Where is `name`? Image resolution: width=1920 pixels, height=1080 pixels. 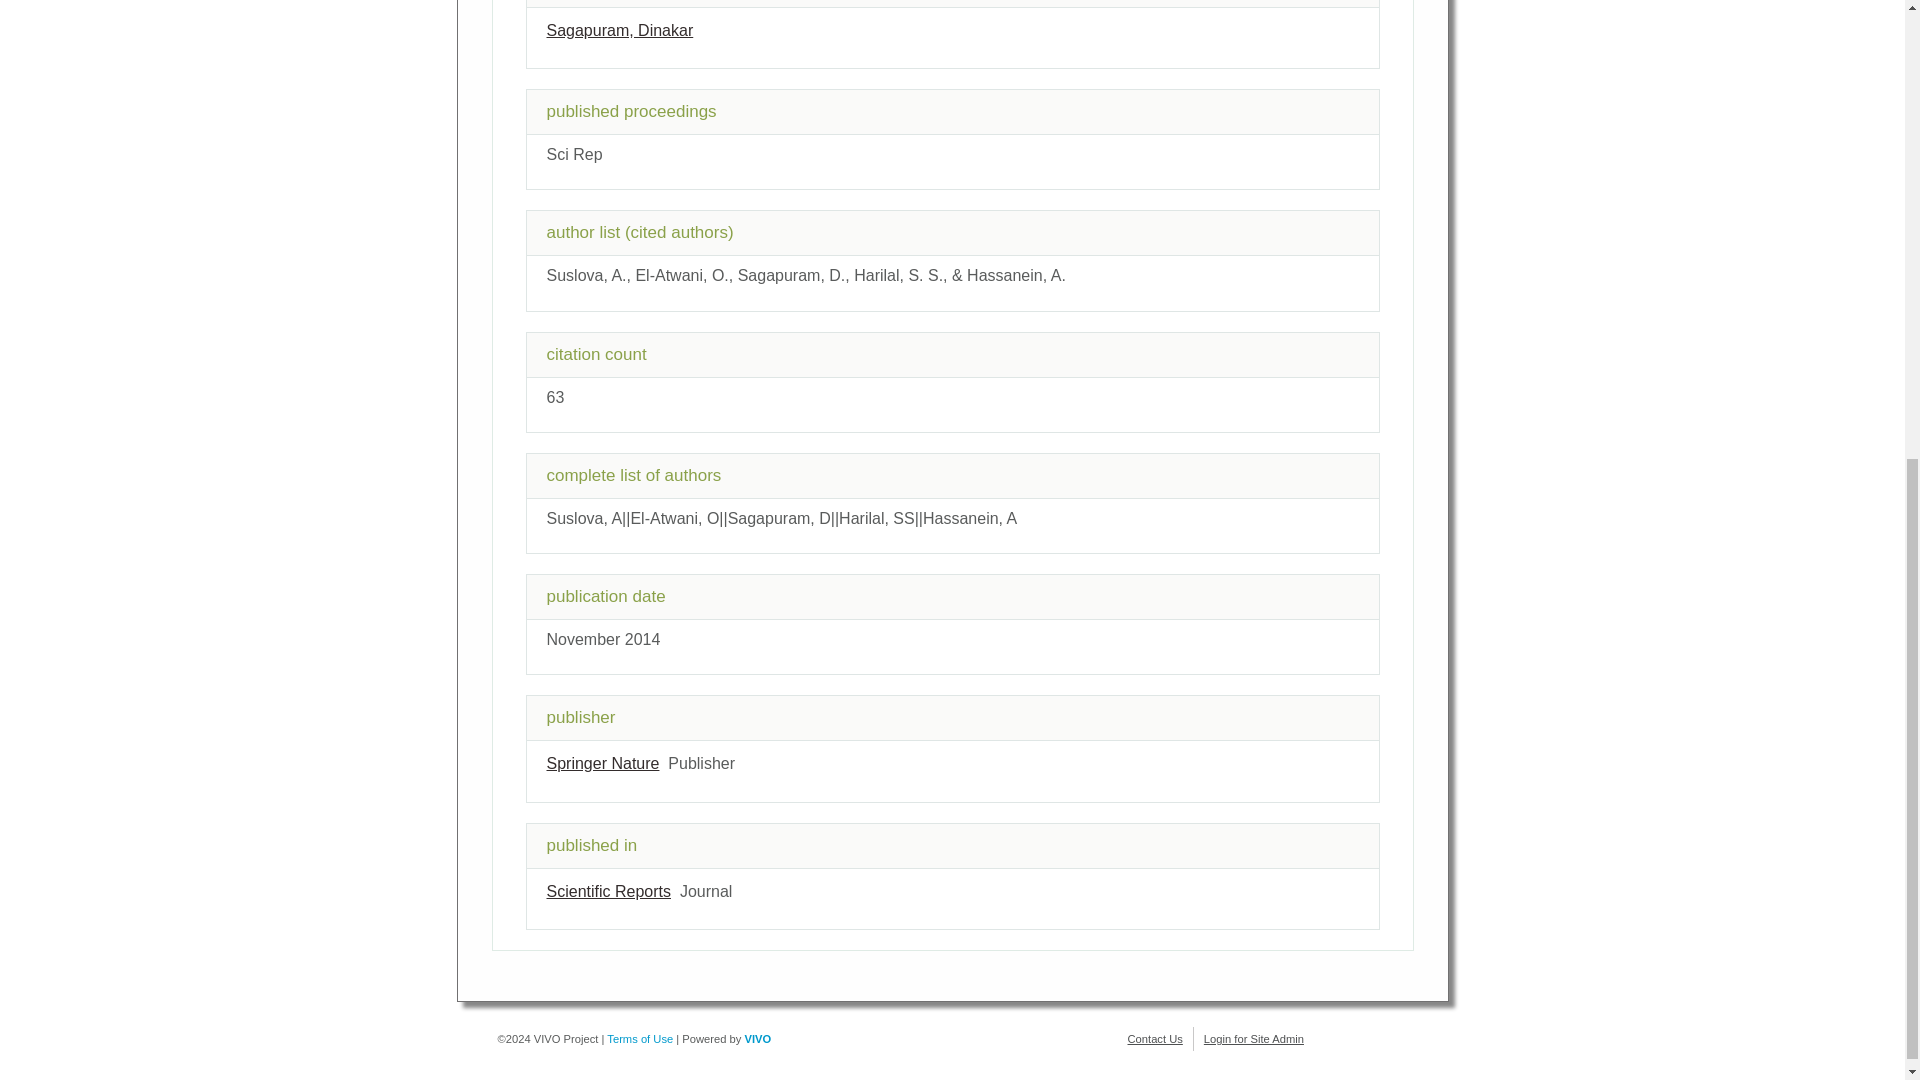
name is located at coordinates (602, 763).